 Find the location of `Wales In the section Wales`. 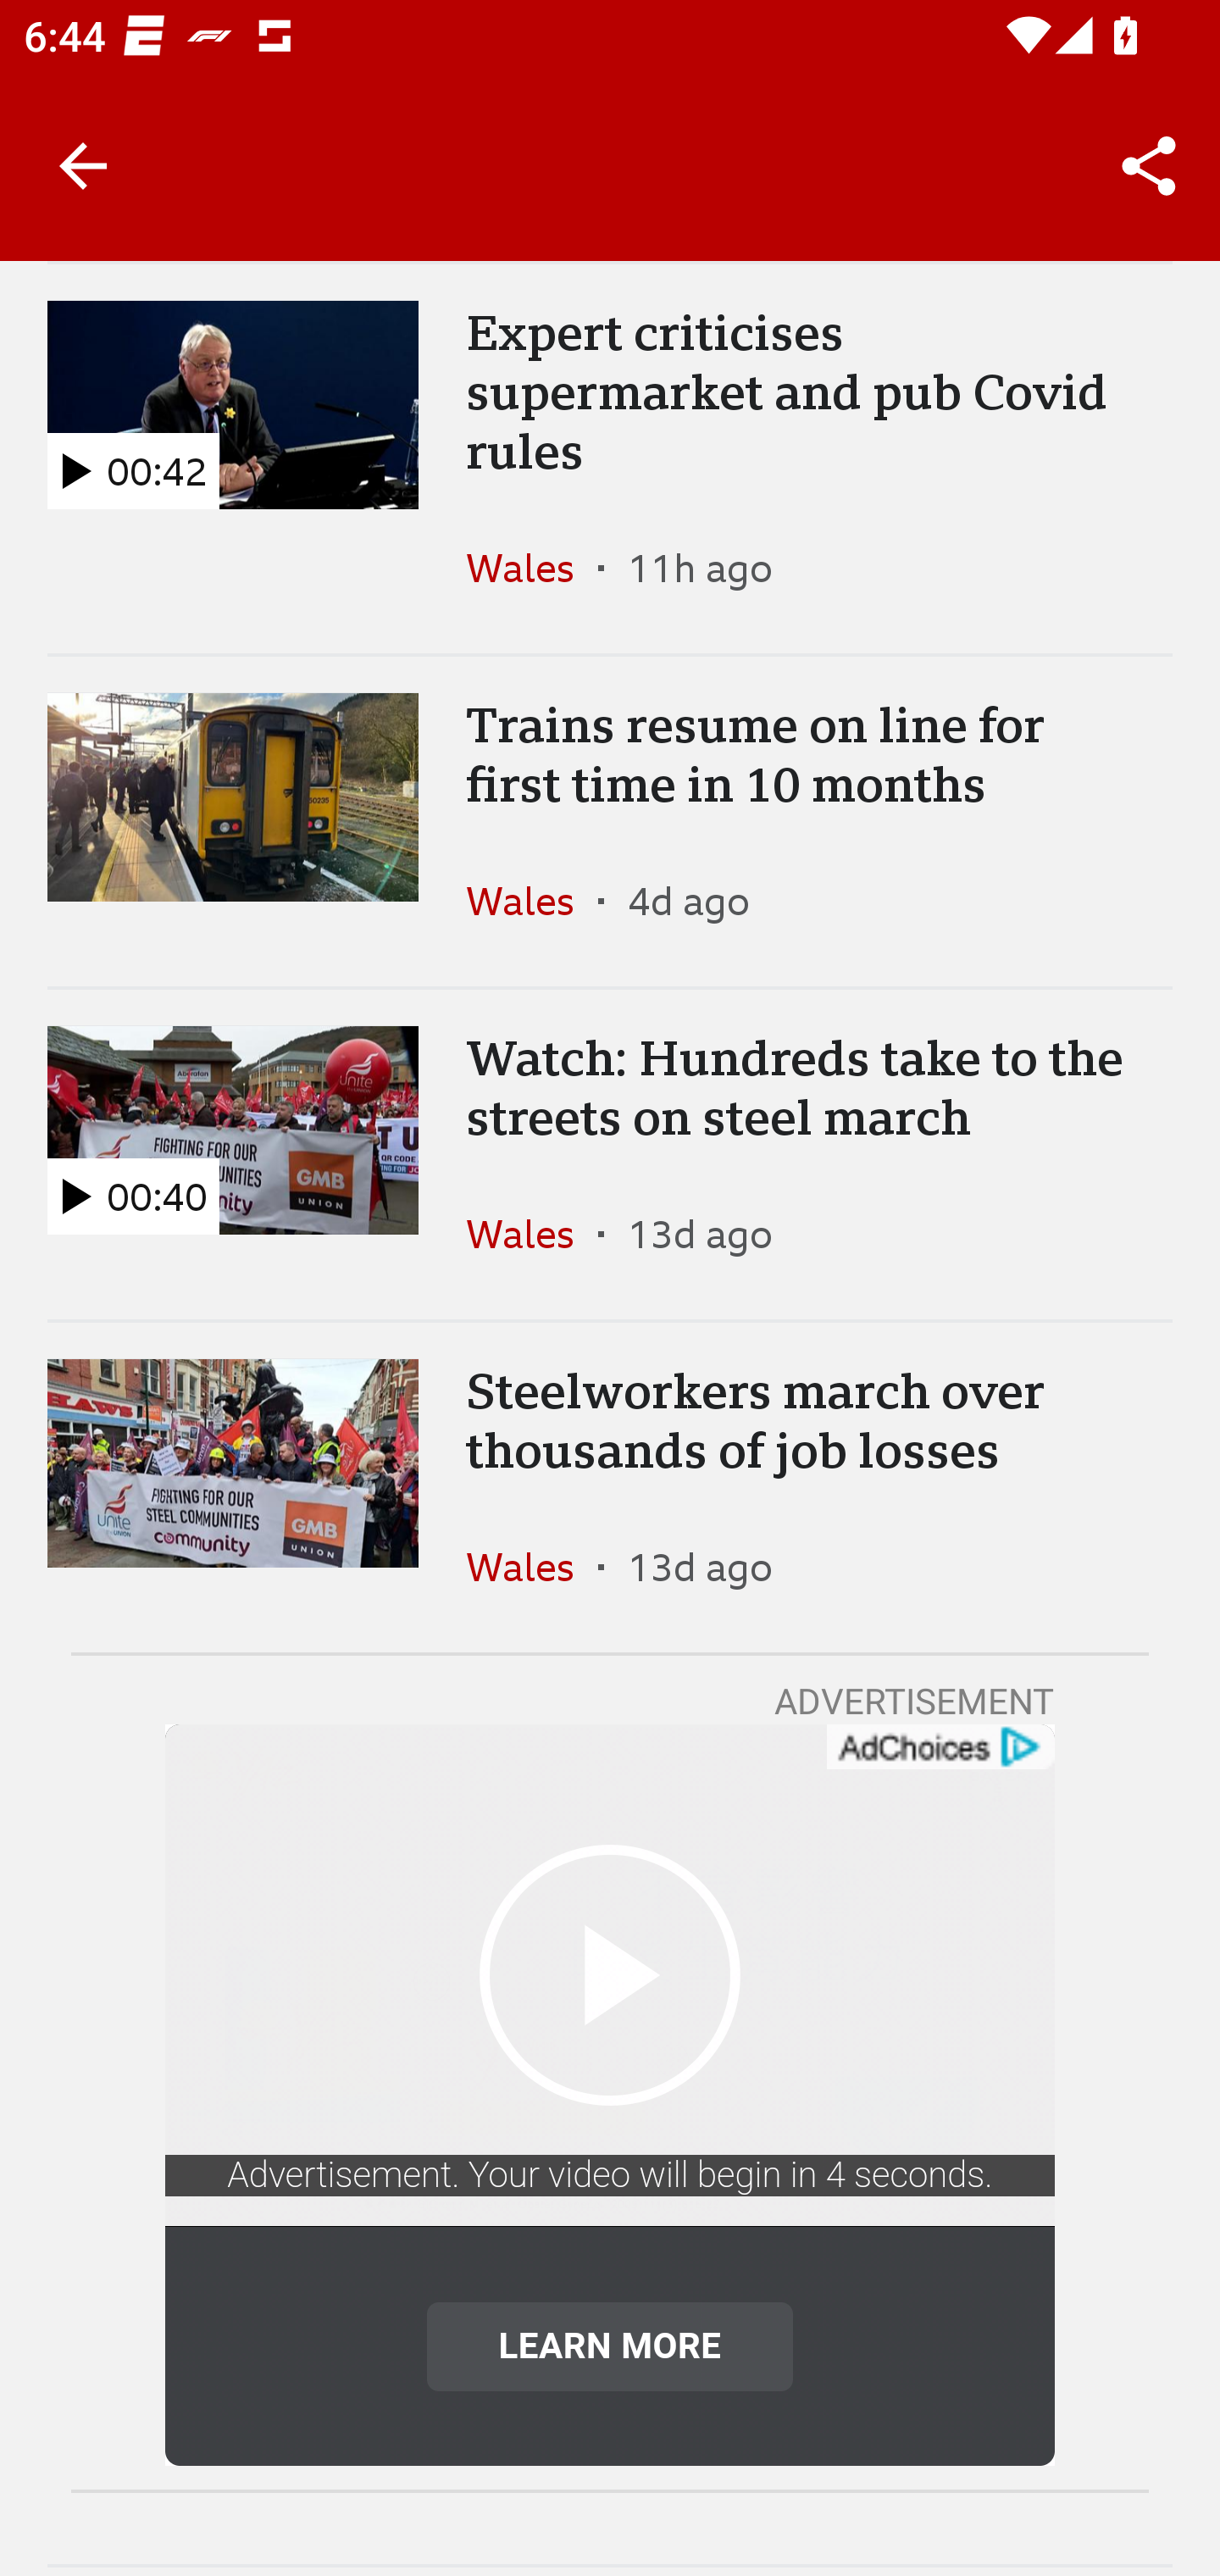

Wales In the section Wales is located at coordinates (532, 1566).